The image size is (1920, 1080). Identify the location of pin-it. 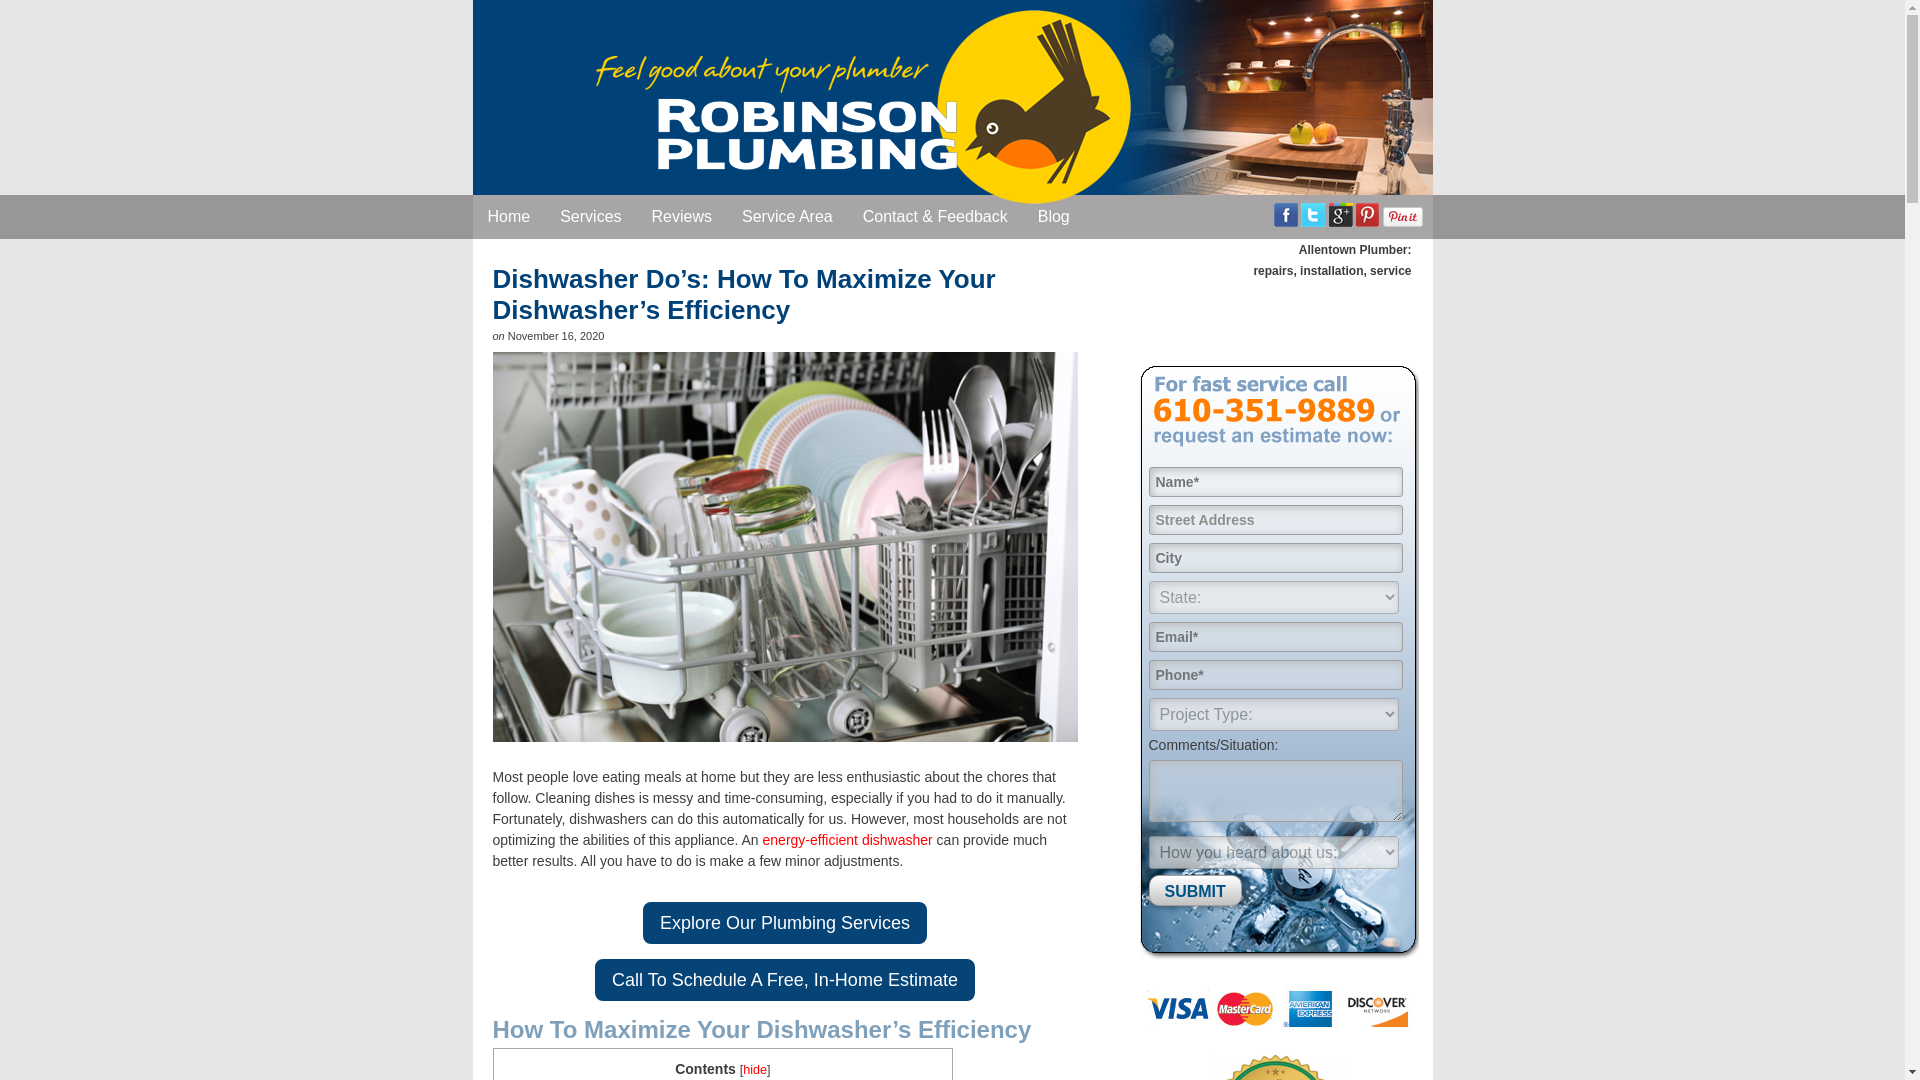
(1402, 216).